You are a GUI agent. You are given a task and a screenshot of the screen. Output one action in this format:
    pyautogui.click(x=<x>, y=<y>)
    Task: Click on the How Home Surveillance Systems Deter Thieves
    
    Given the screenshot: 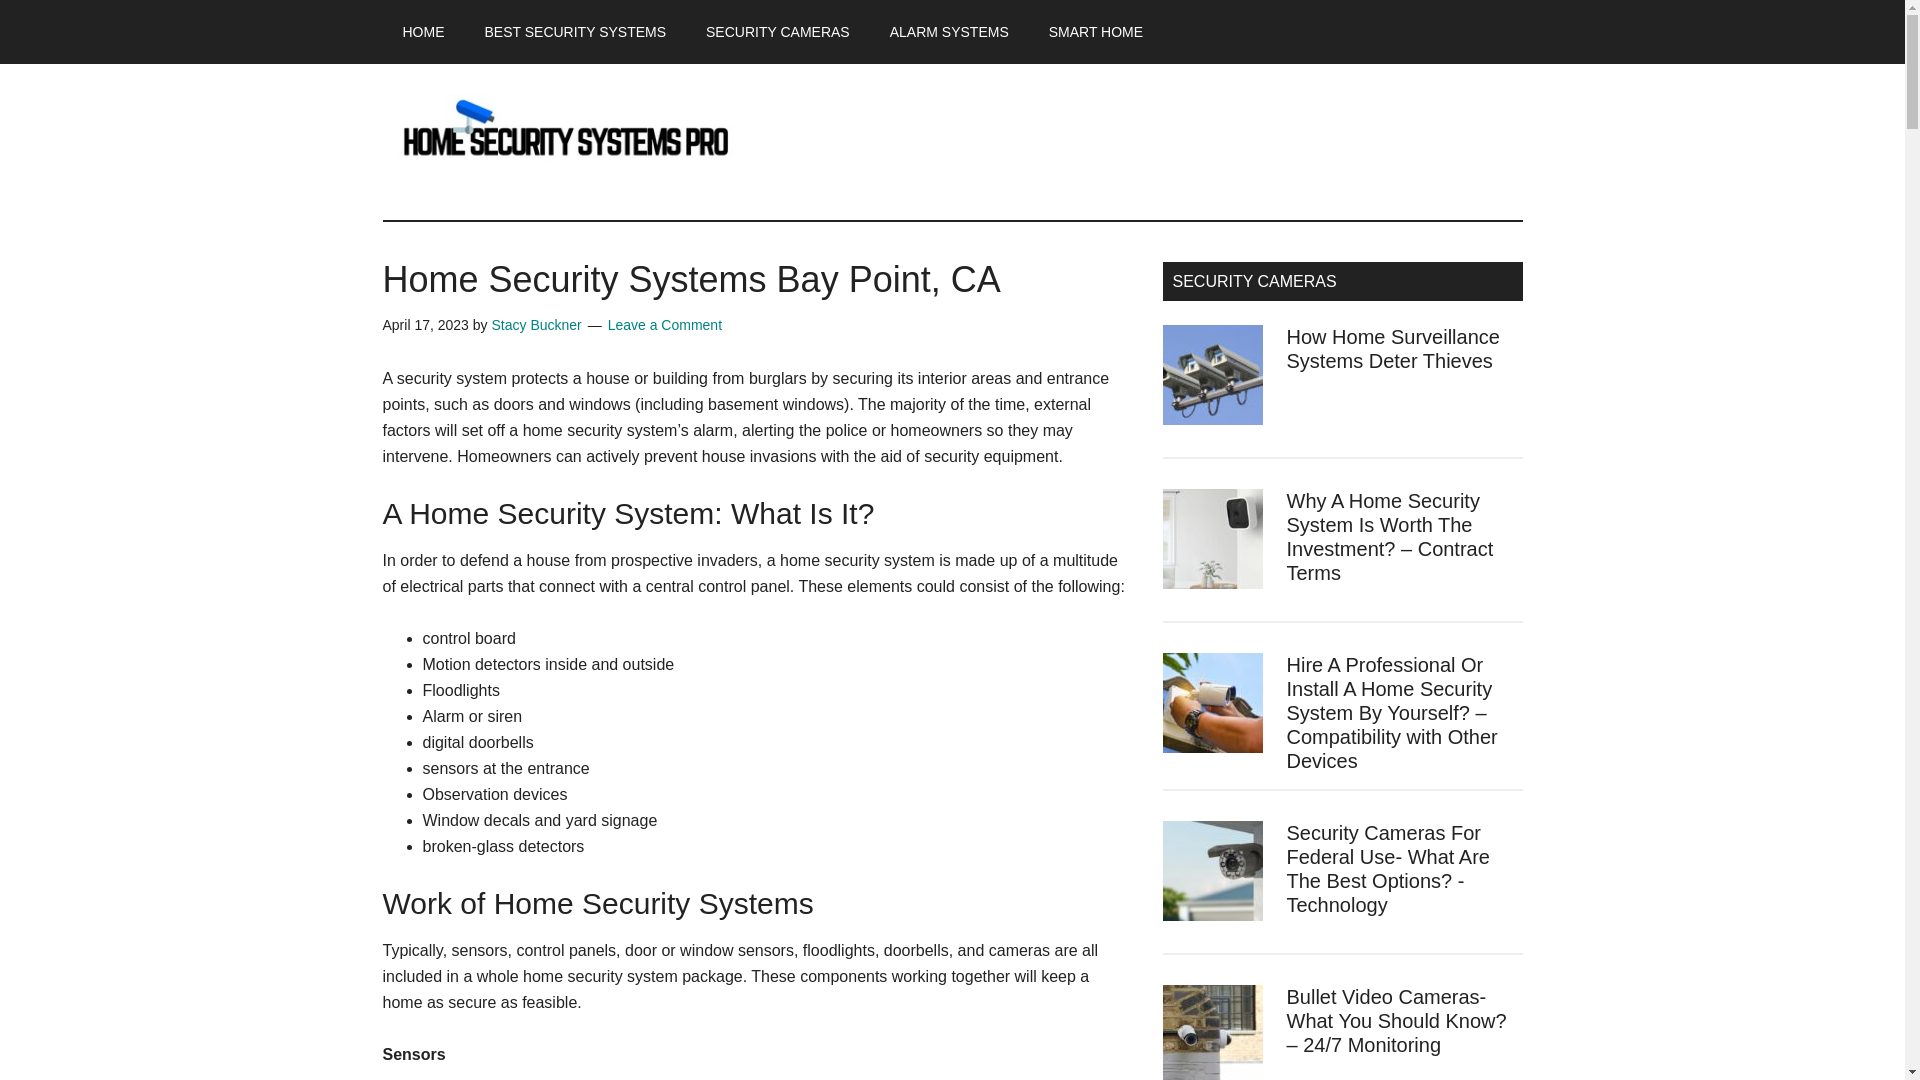 What is the action you would take?
    pyautogui.click(x=1392, y=348)
    